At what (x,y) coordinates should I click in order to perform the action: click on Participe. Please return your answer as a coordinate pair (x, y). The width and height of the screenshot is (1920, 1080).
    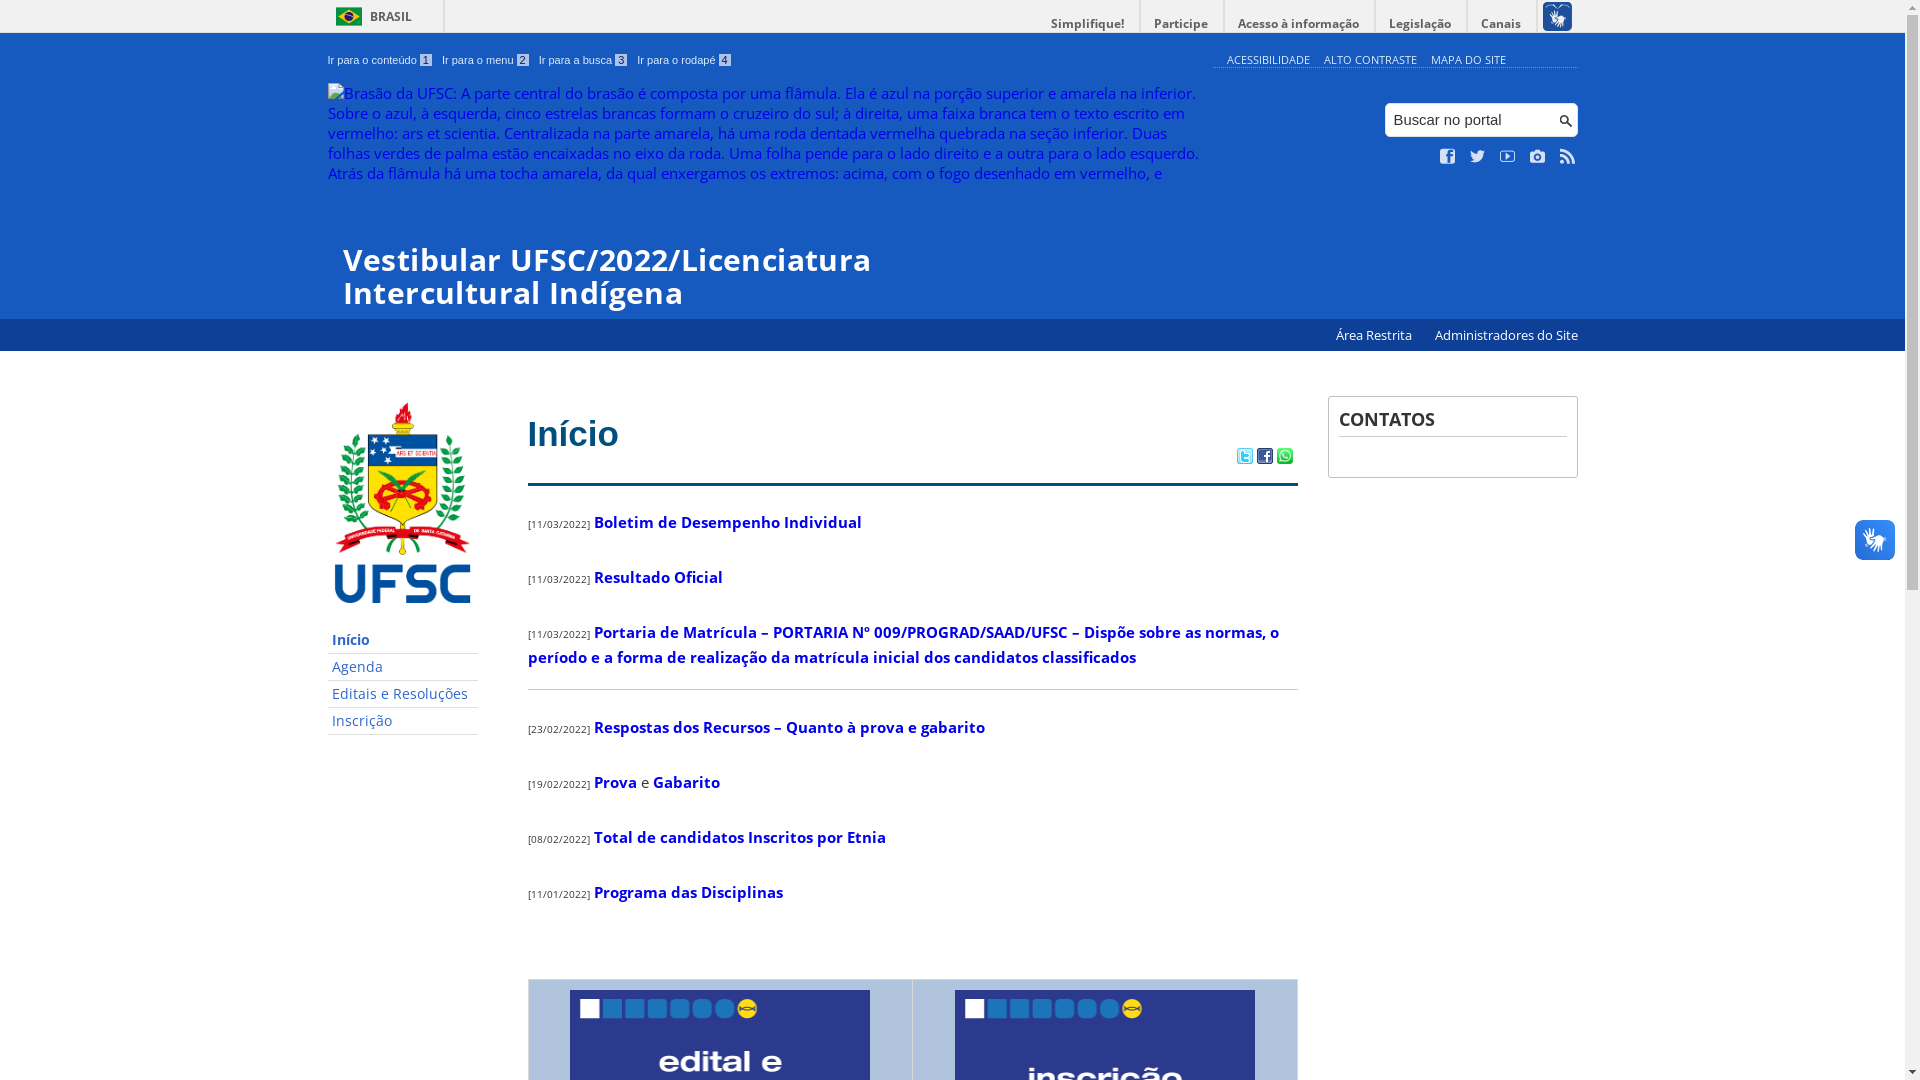
    Looking at the image, I should click on (1181, 24).